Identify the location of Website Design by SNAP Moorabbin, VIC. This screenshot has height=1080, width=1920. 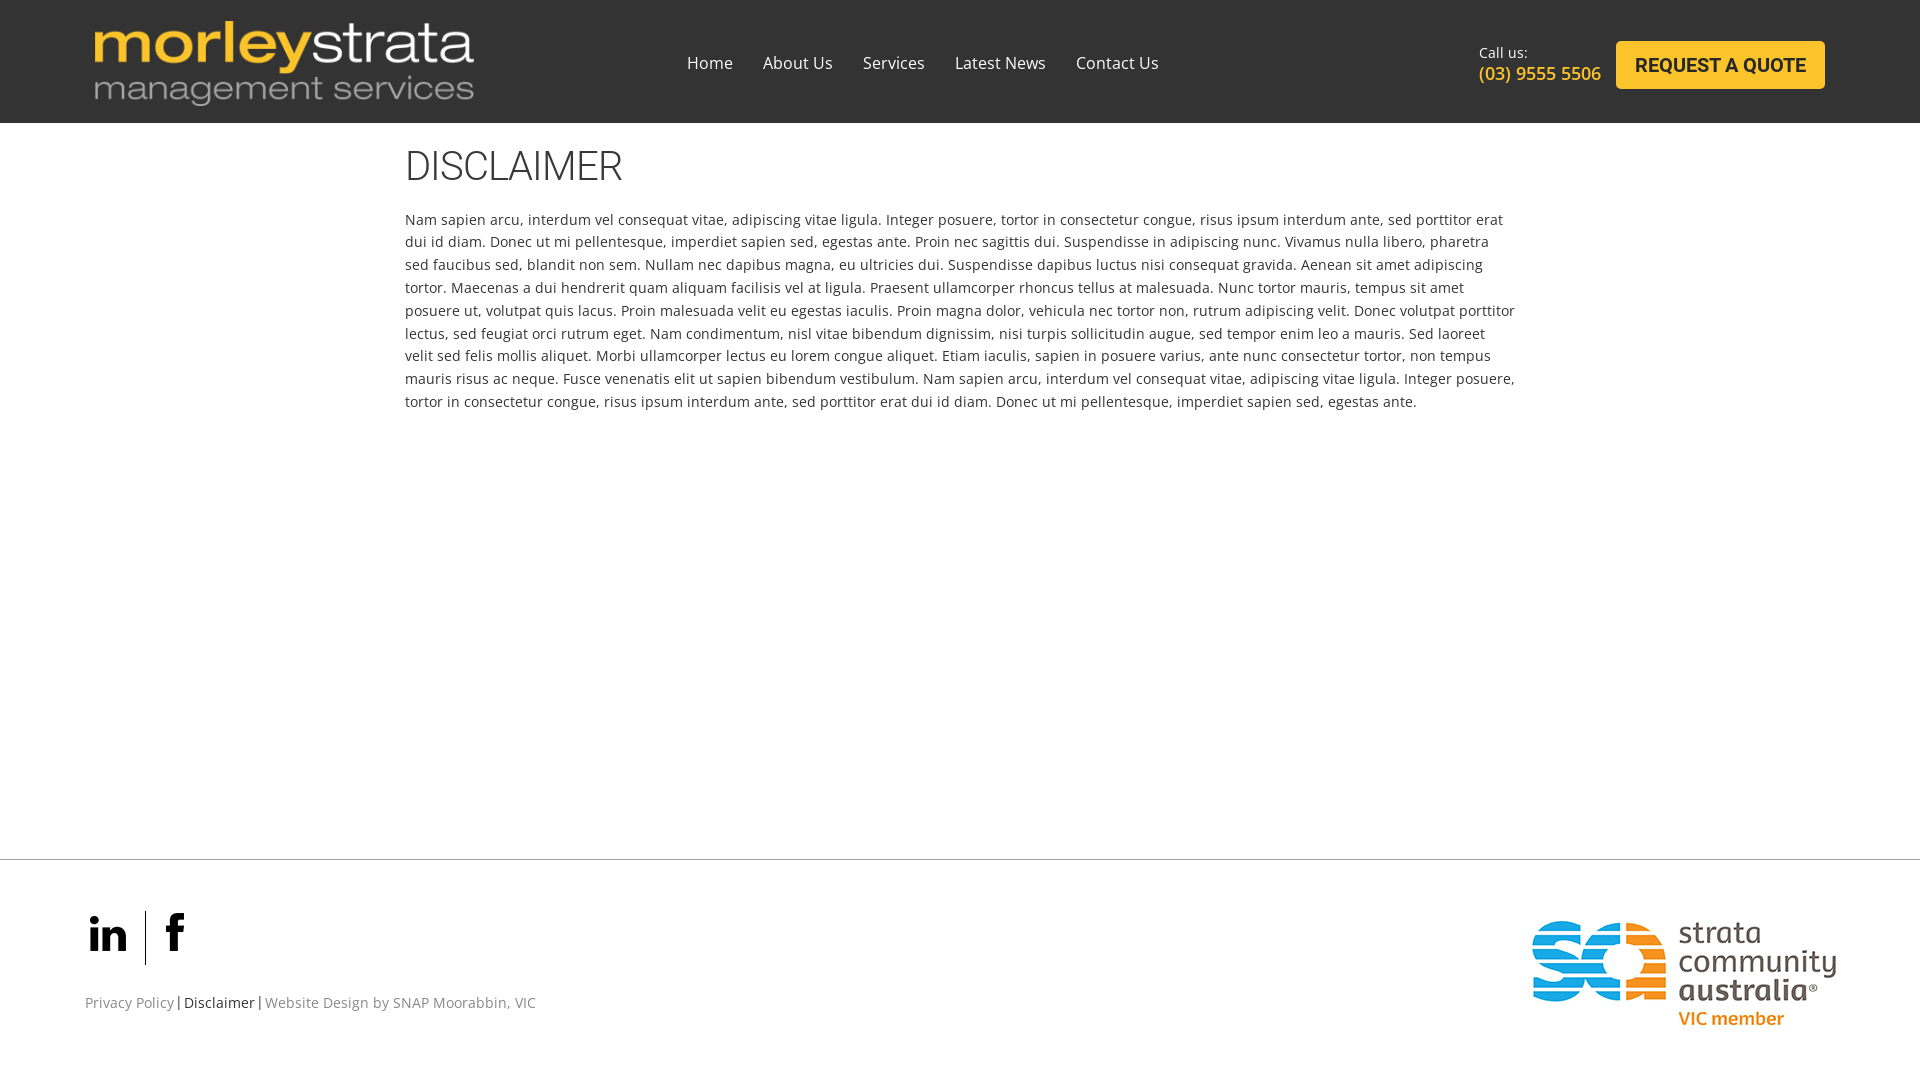
(400, 1002).